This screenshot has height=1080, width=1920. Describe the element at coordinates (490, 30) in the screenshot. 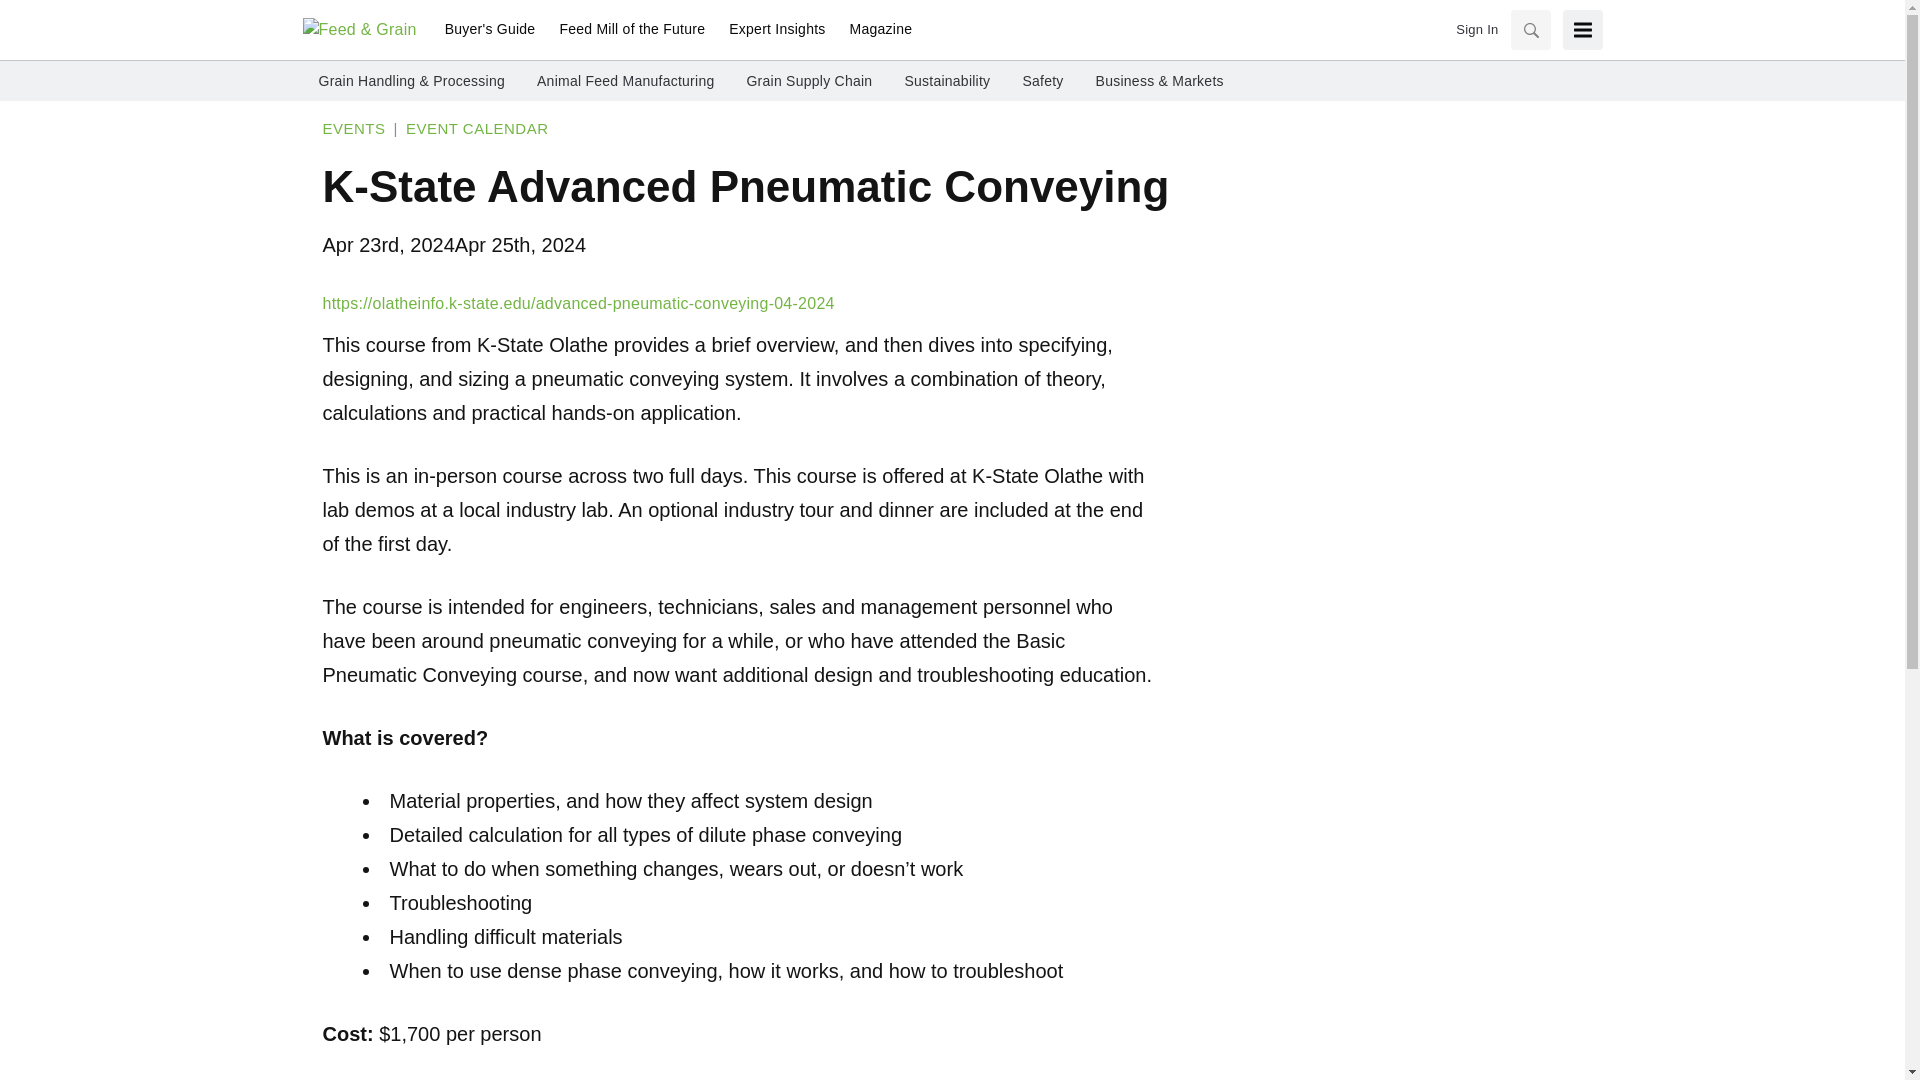

I see `Buyer's Guide` at that location.